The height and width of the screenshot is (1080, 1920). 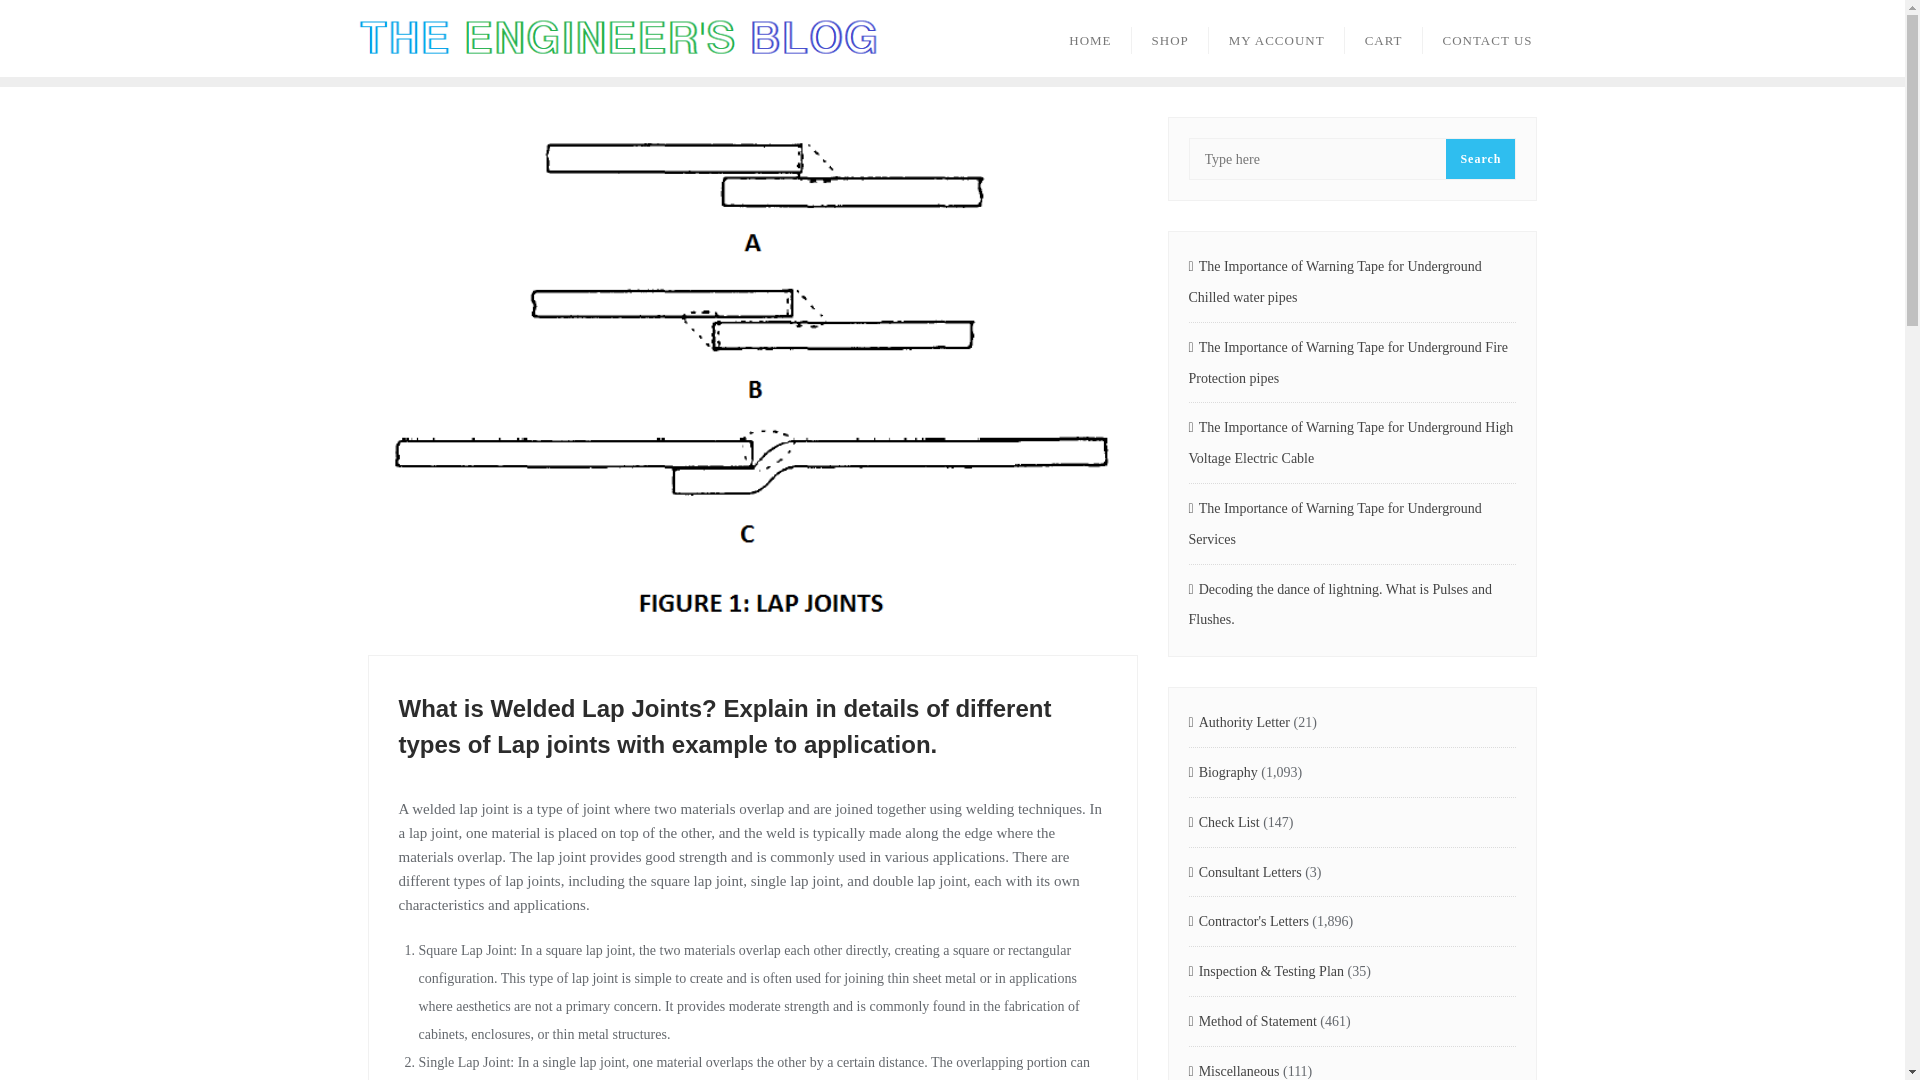 What do you see at coordinates (1248, 922) in the screenshot?
I see `Contractor's Letters` at bounding box center [1248, 922].